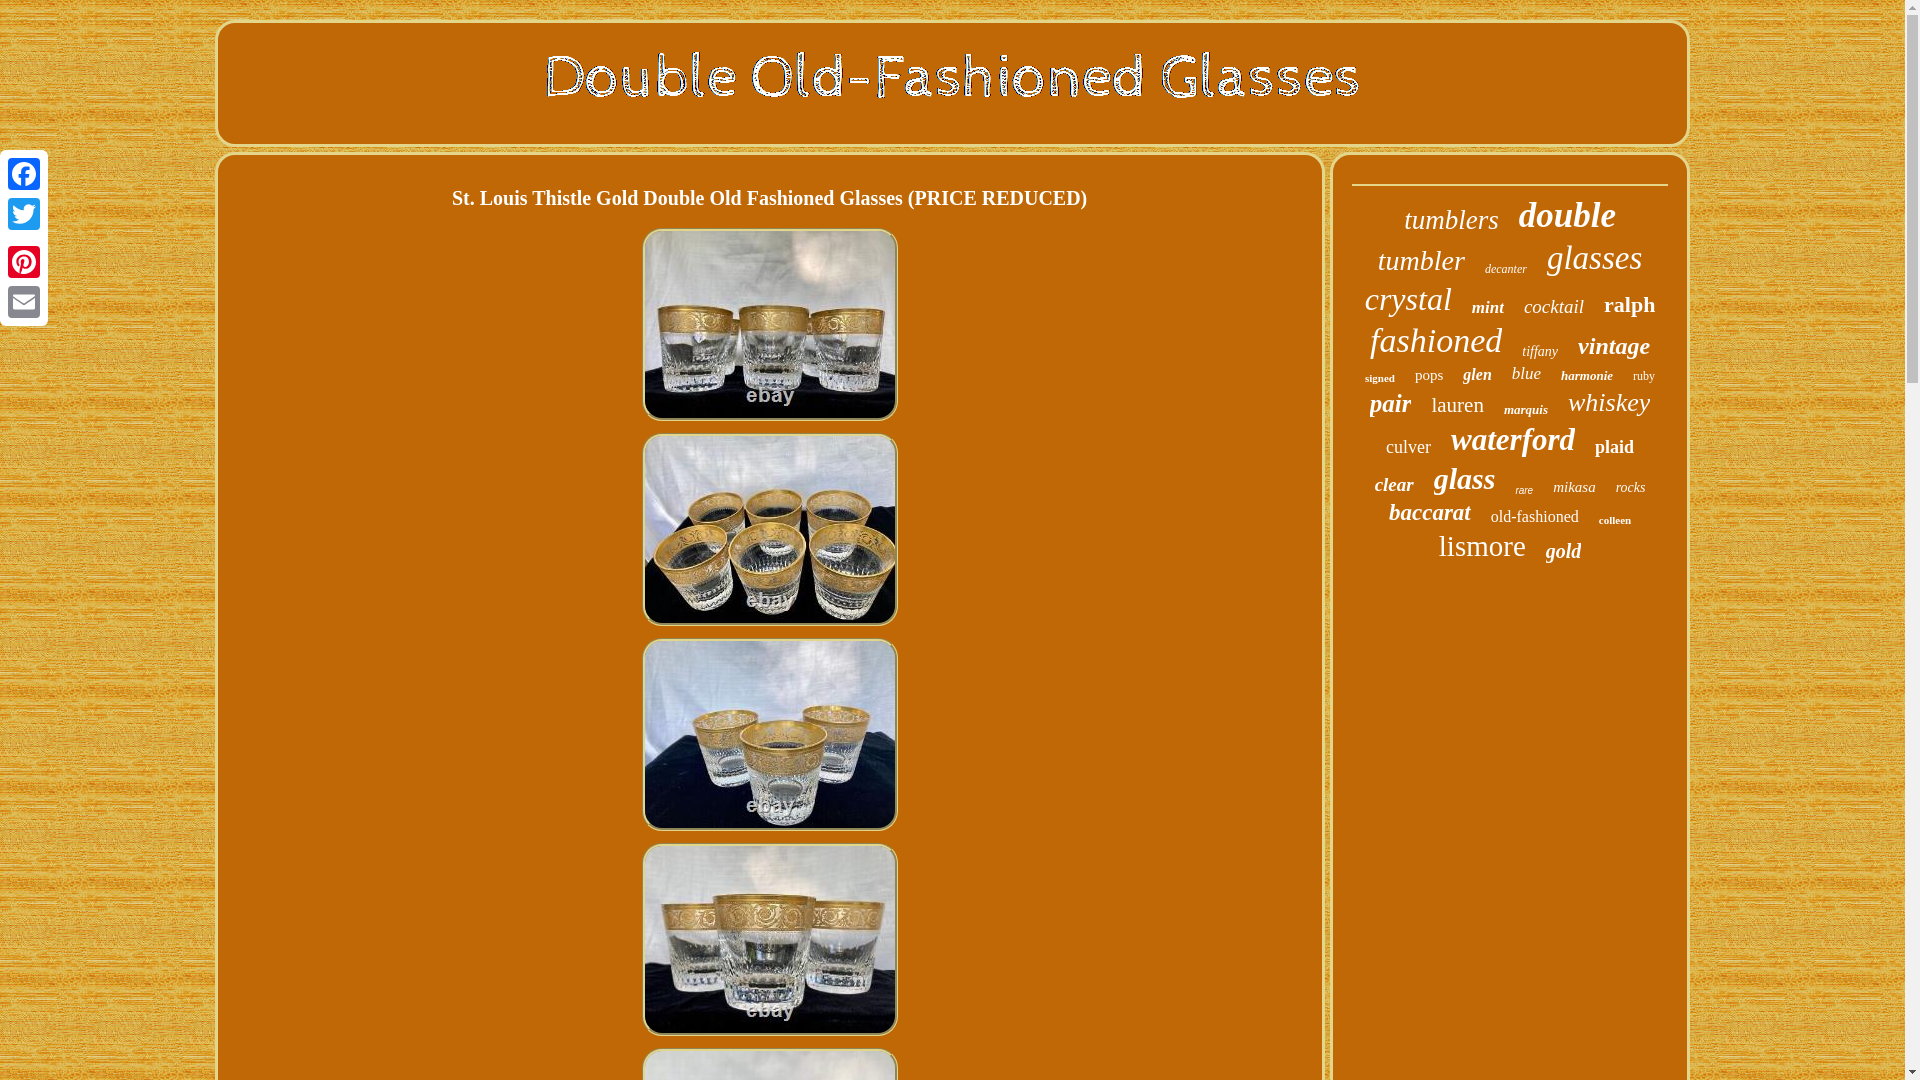 The image size is (1920, 1080). Describe the element at coordinates (1608, 402) in the screenshot. I see `whiskey` at that location.